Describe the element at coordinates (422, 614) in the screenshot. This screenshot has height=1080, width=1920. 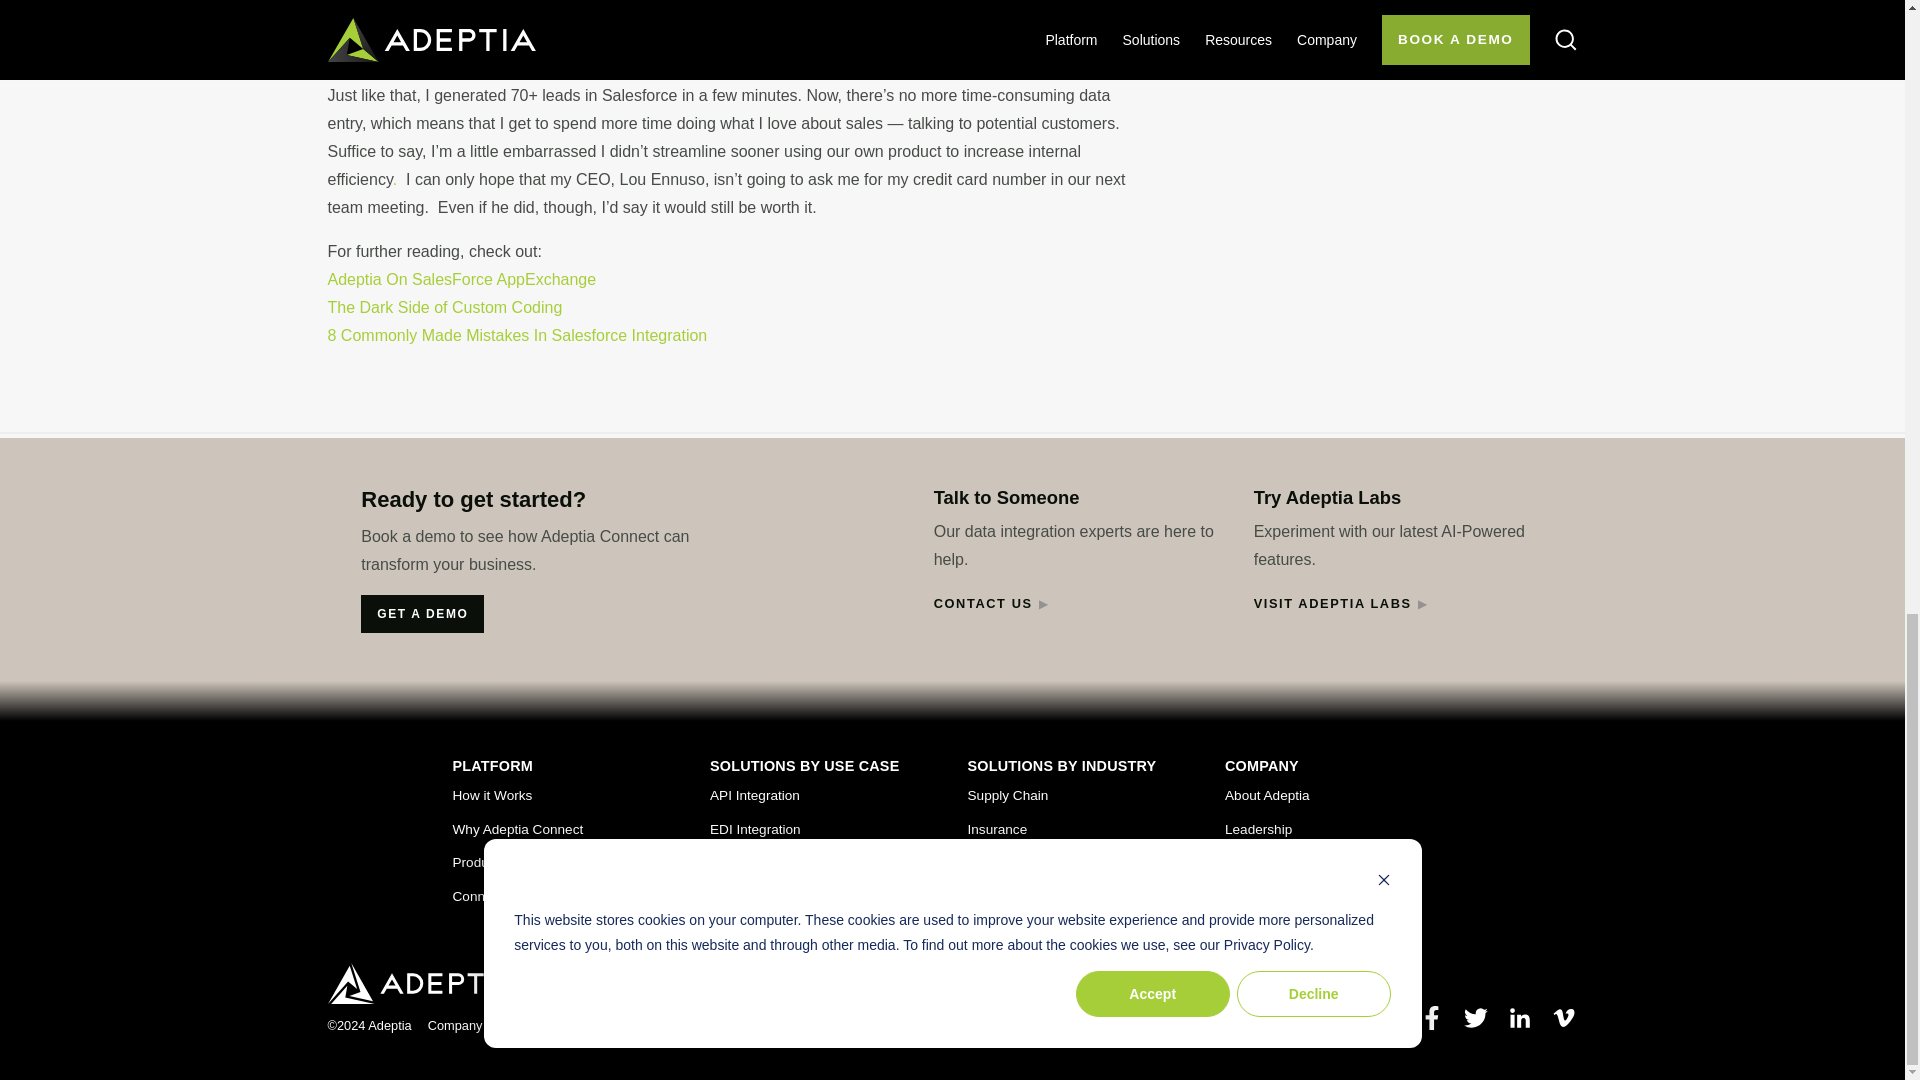
I see `Get a Demo` at that location.